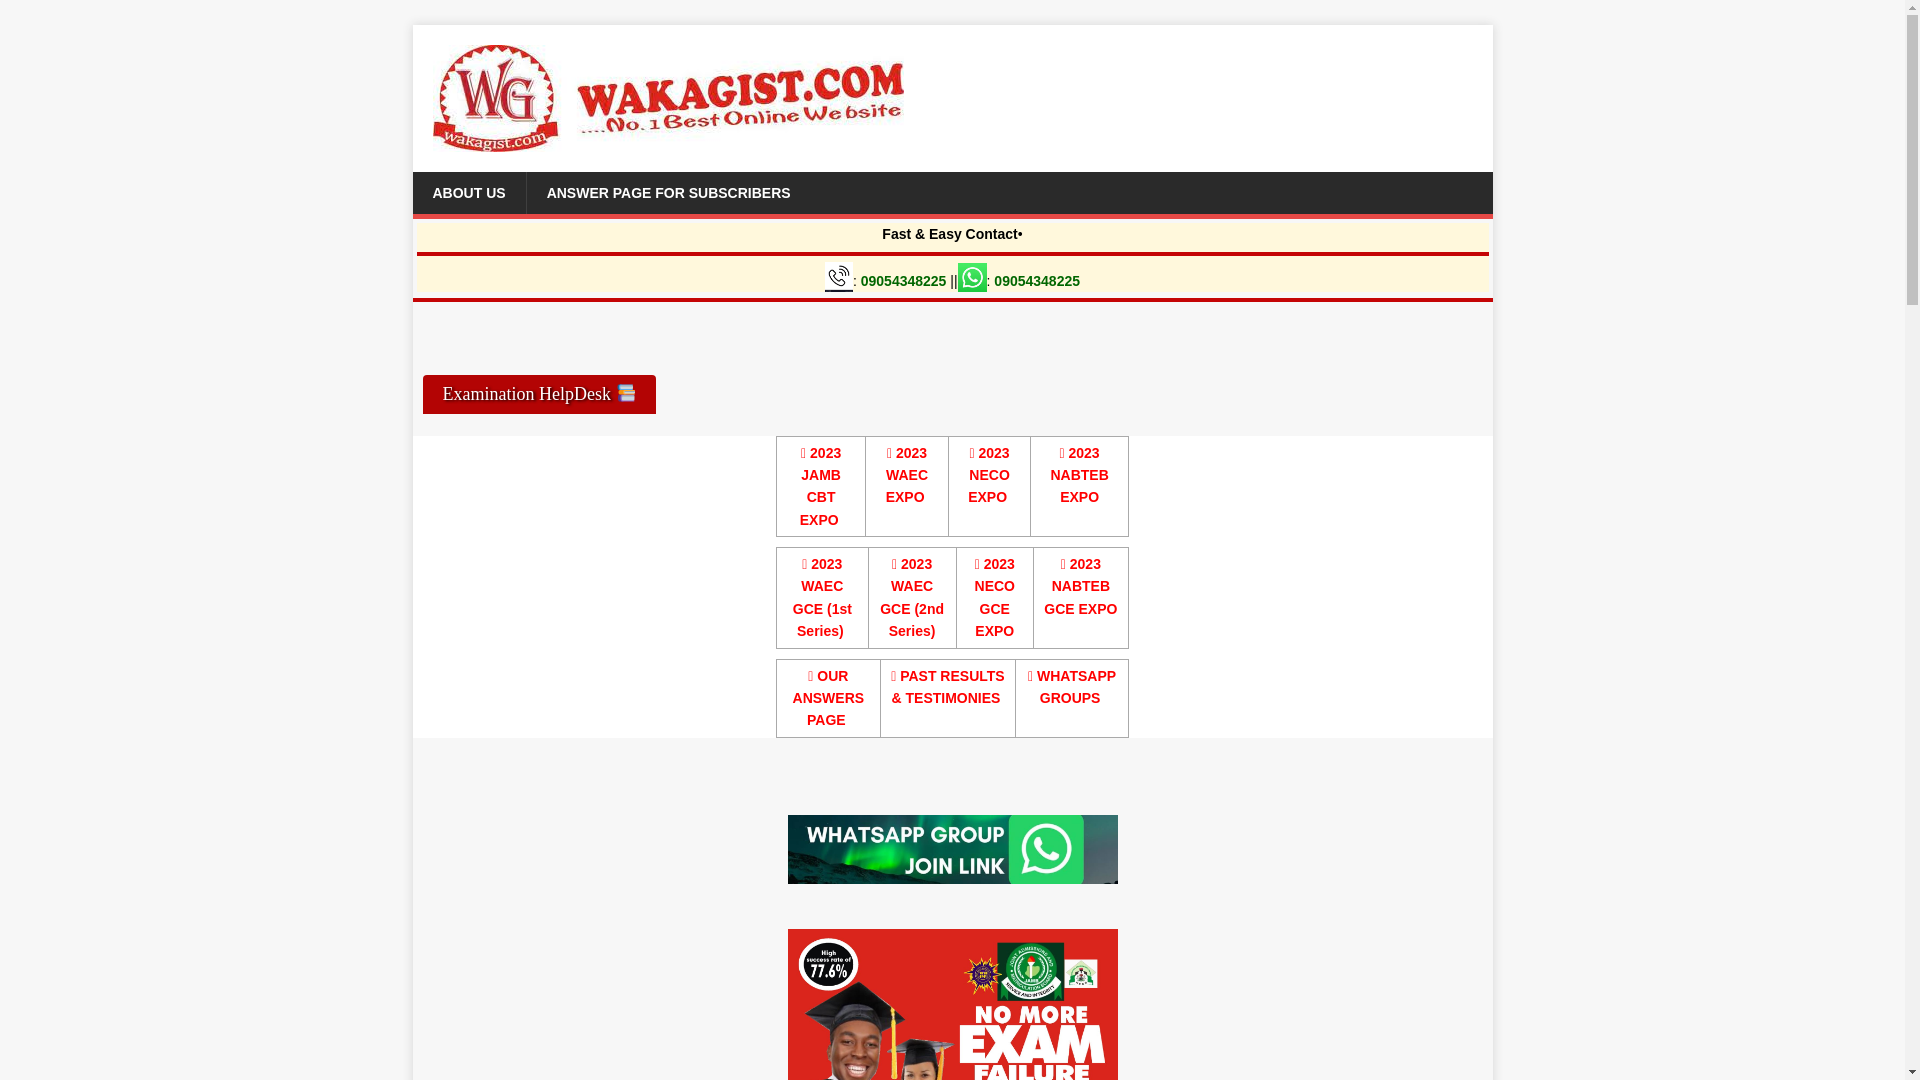  I want to click on wakagist, so click(952, 850).